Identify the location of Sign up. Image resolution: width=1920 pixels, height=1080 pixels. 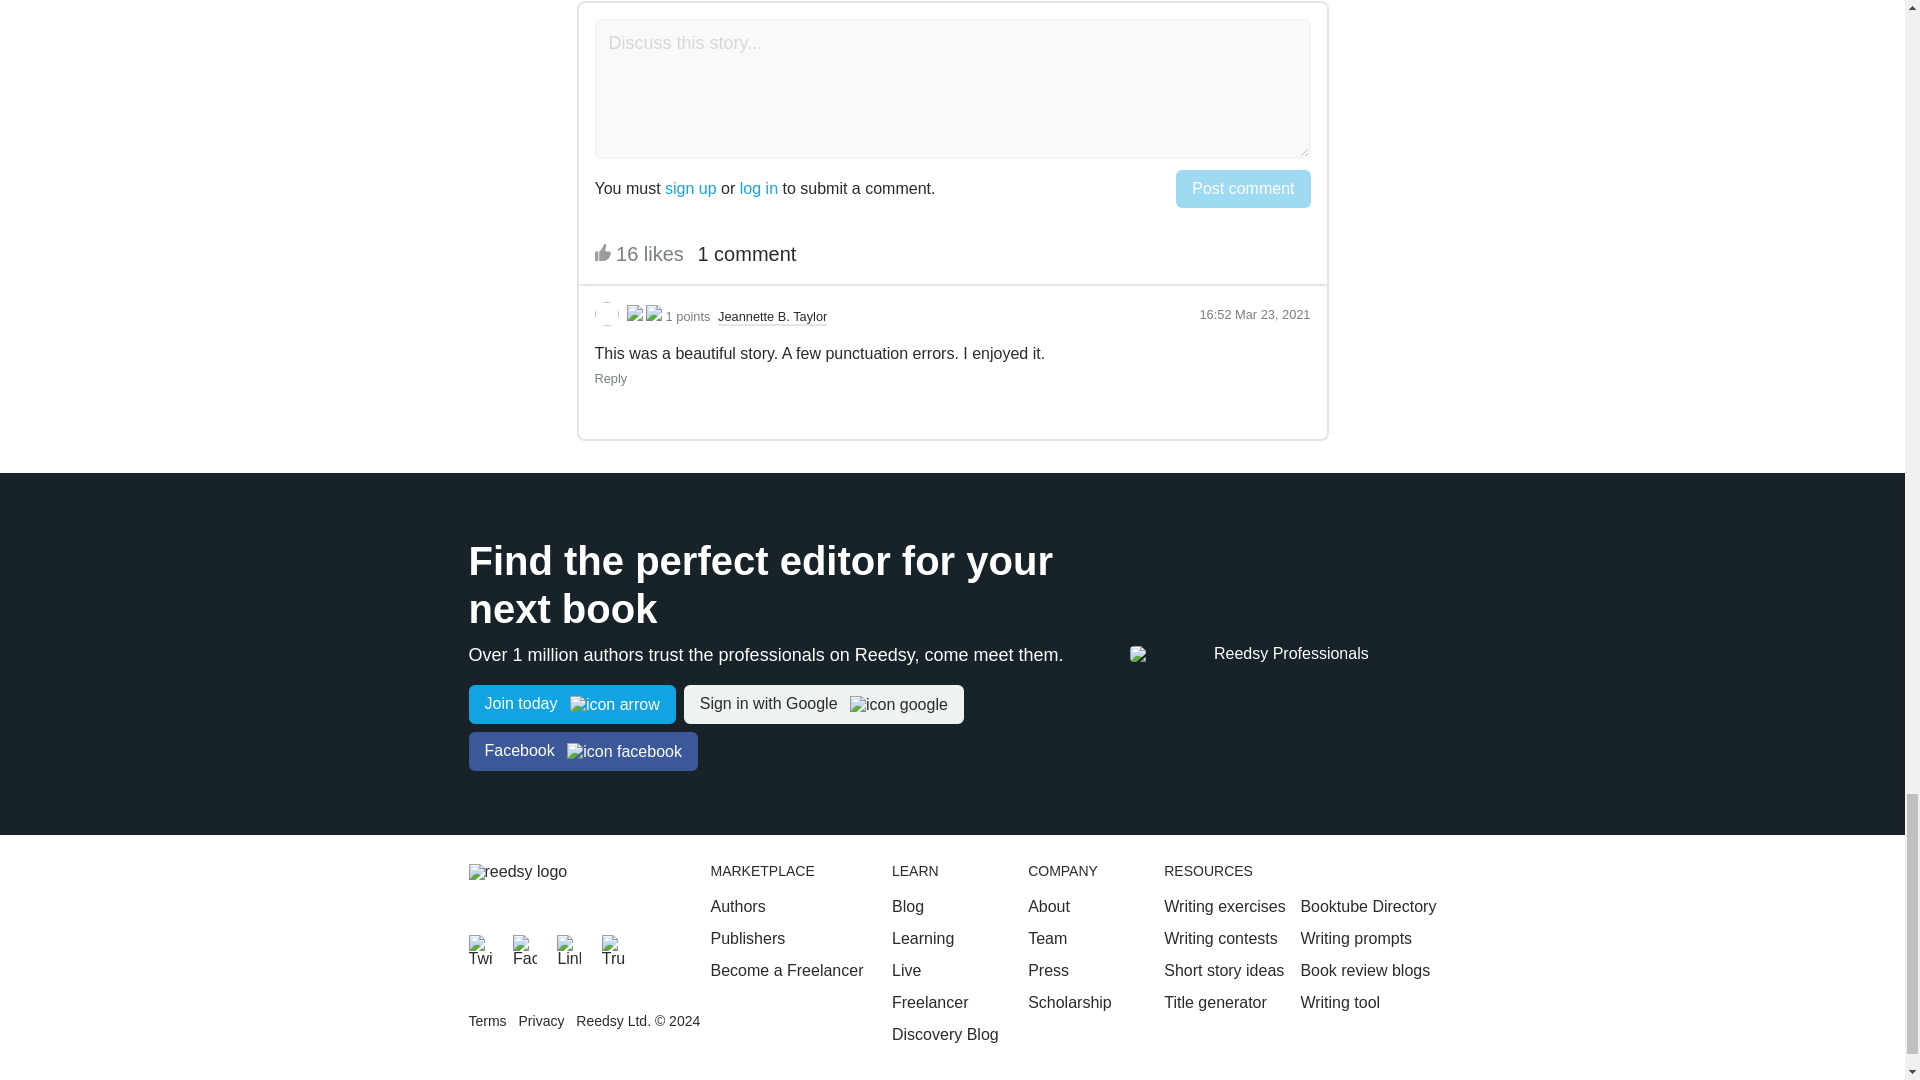
(572, 704).